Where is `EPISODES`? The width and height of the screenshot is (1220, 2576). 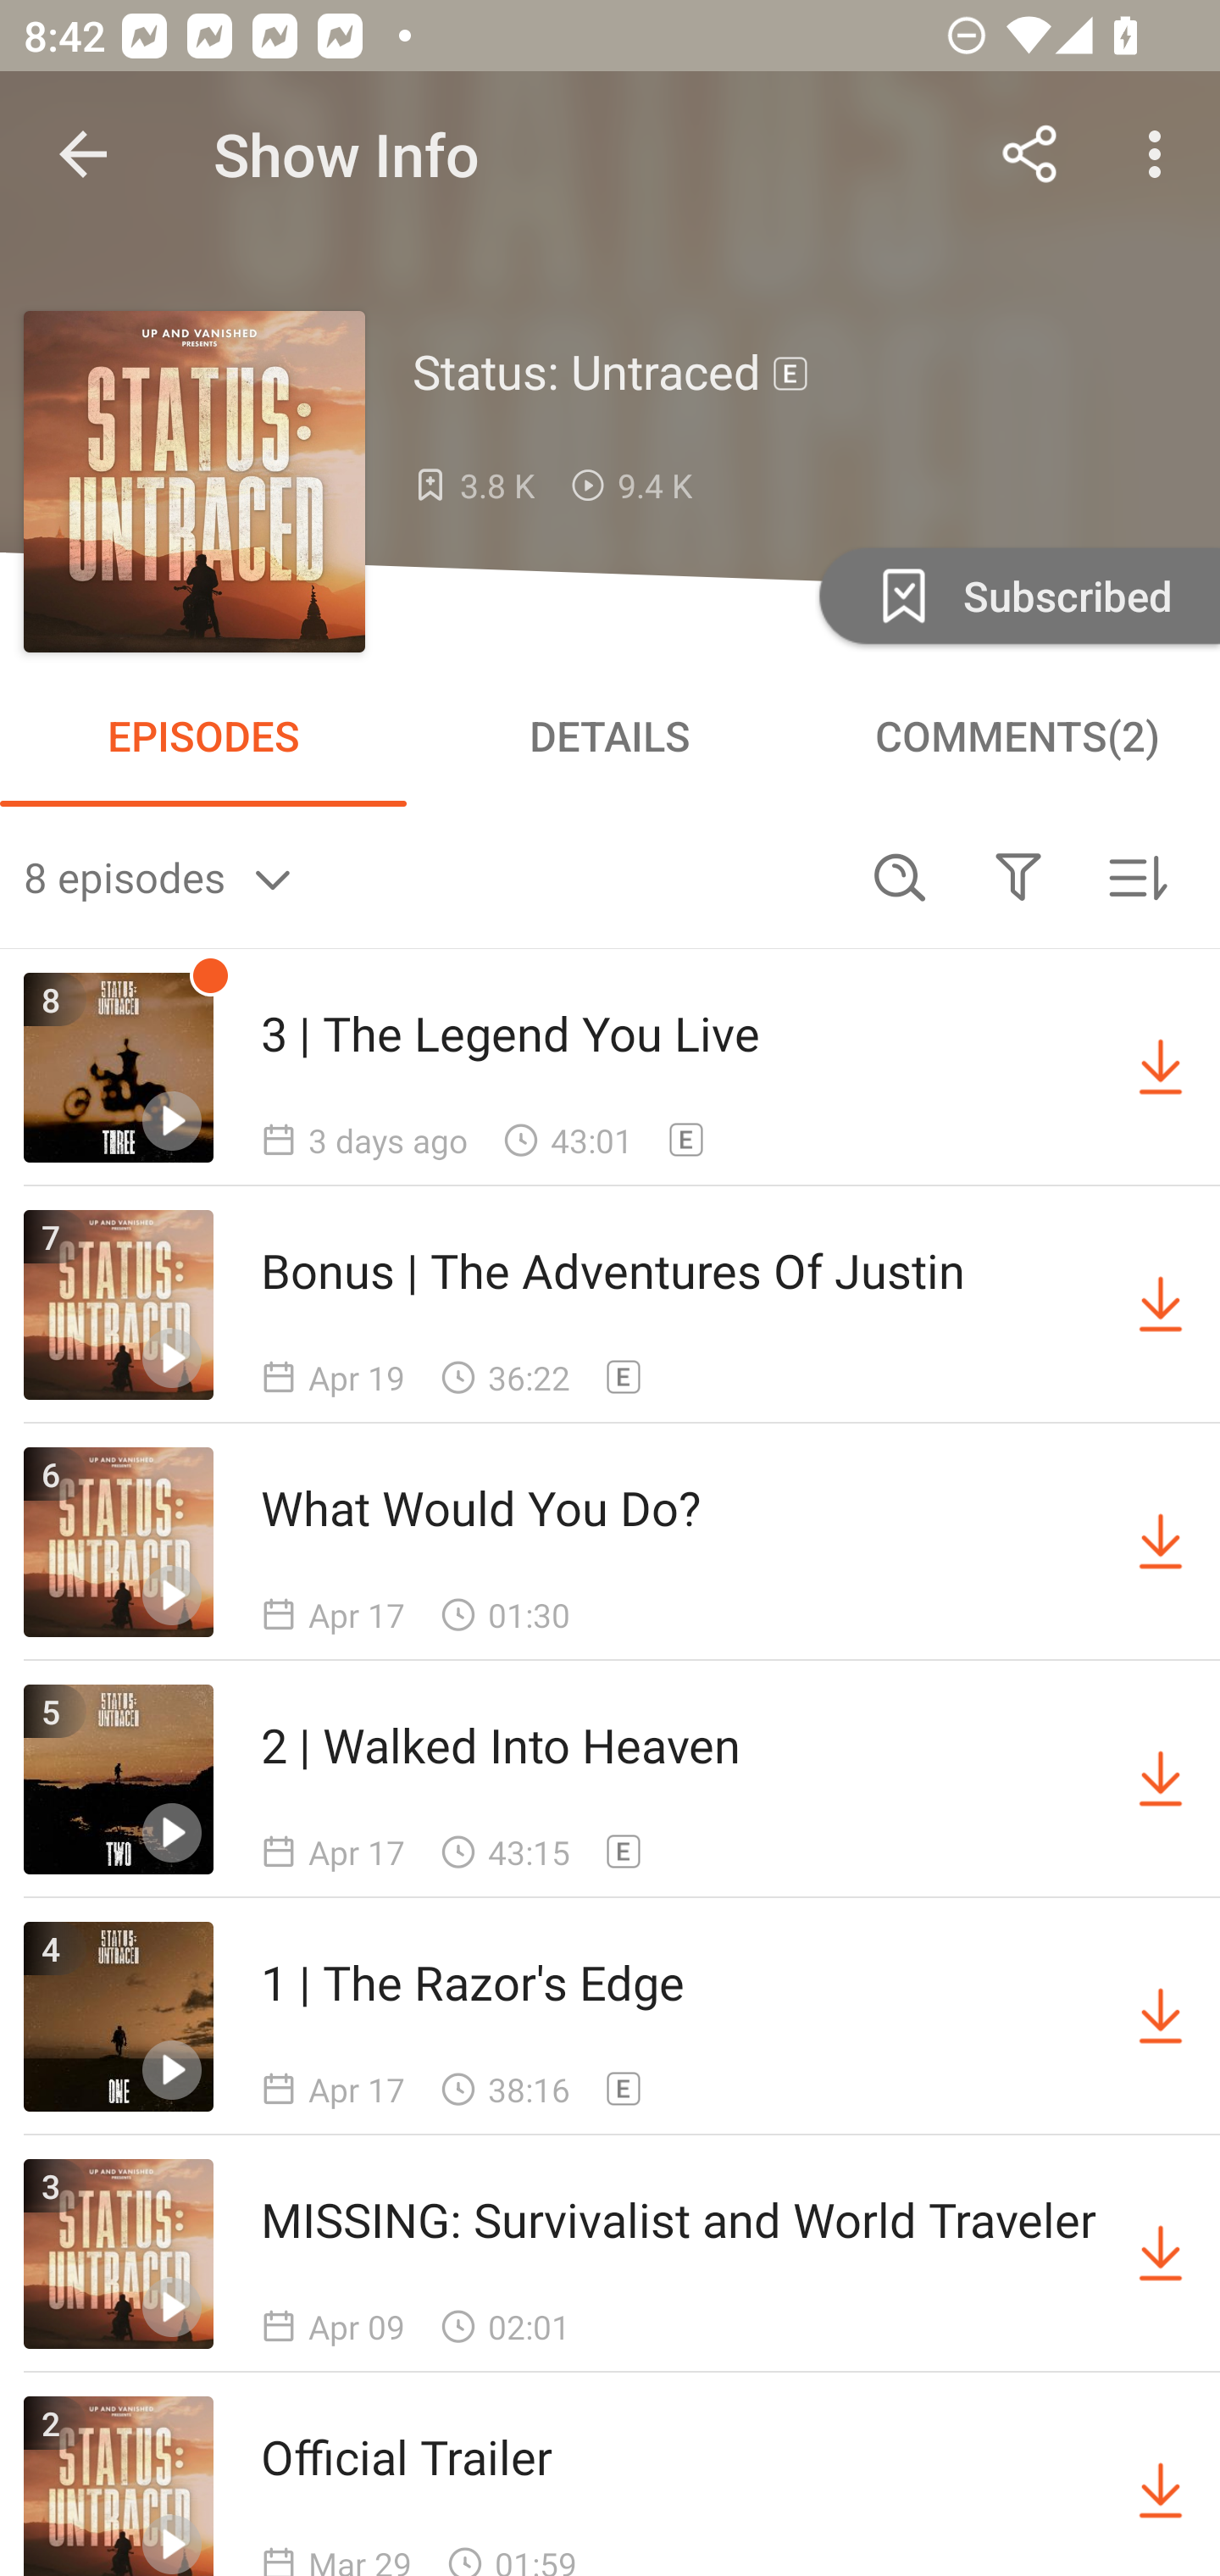 EPISODES is located at coordinates (203, 736).